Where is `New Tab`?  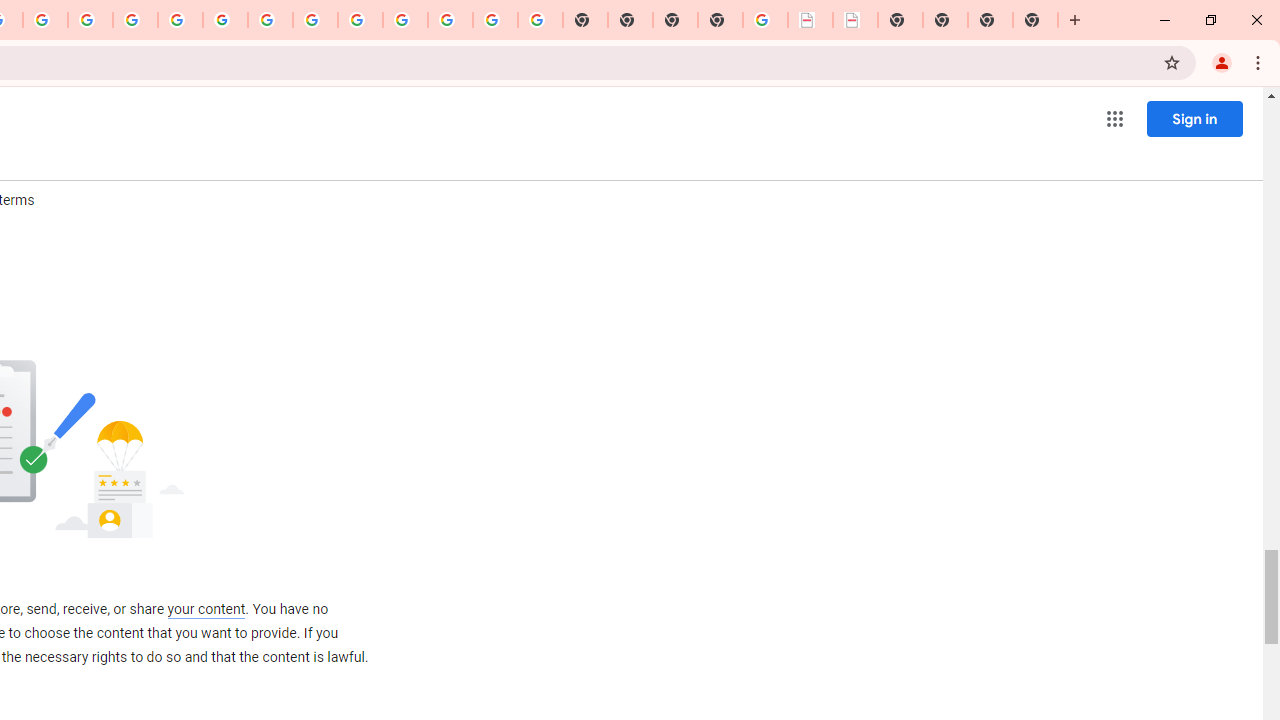 New Tab is located at coordinates (720, 20).